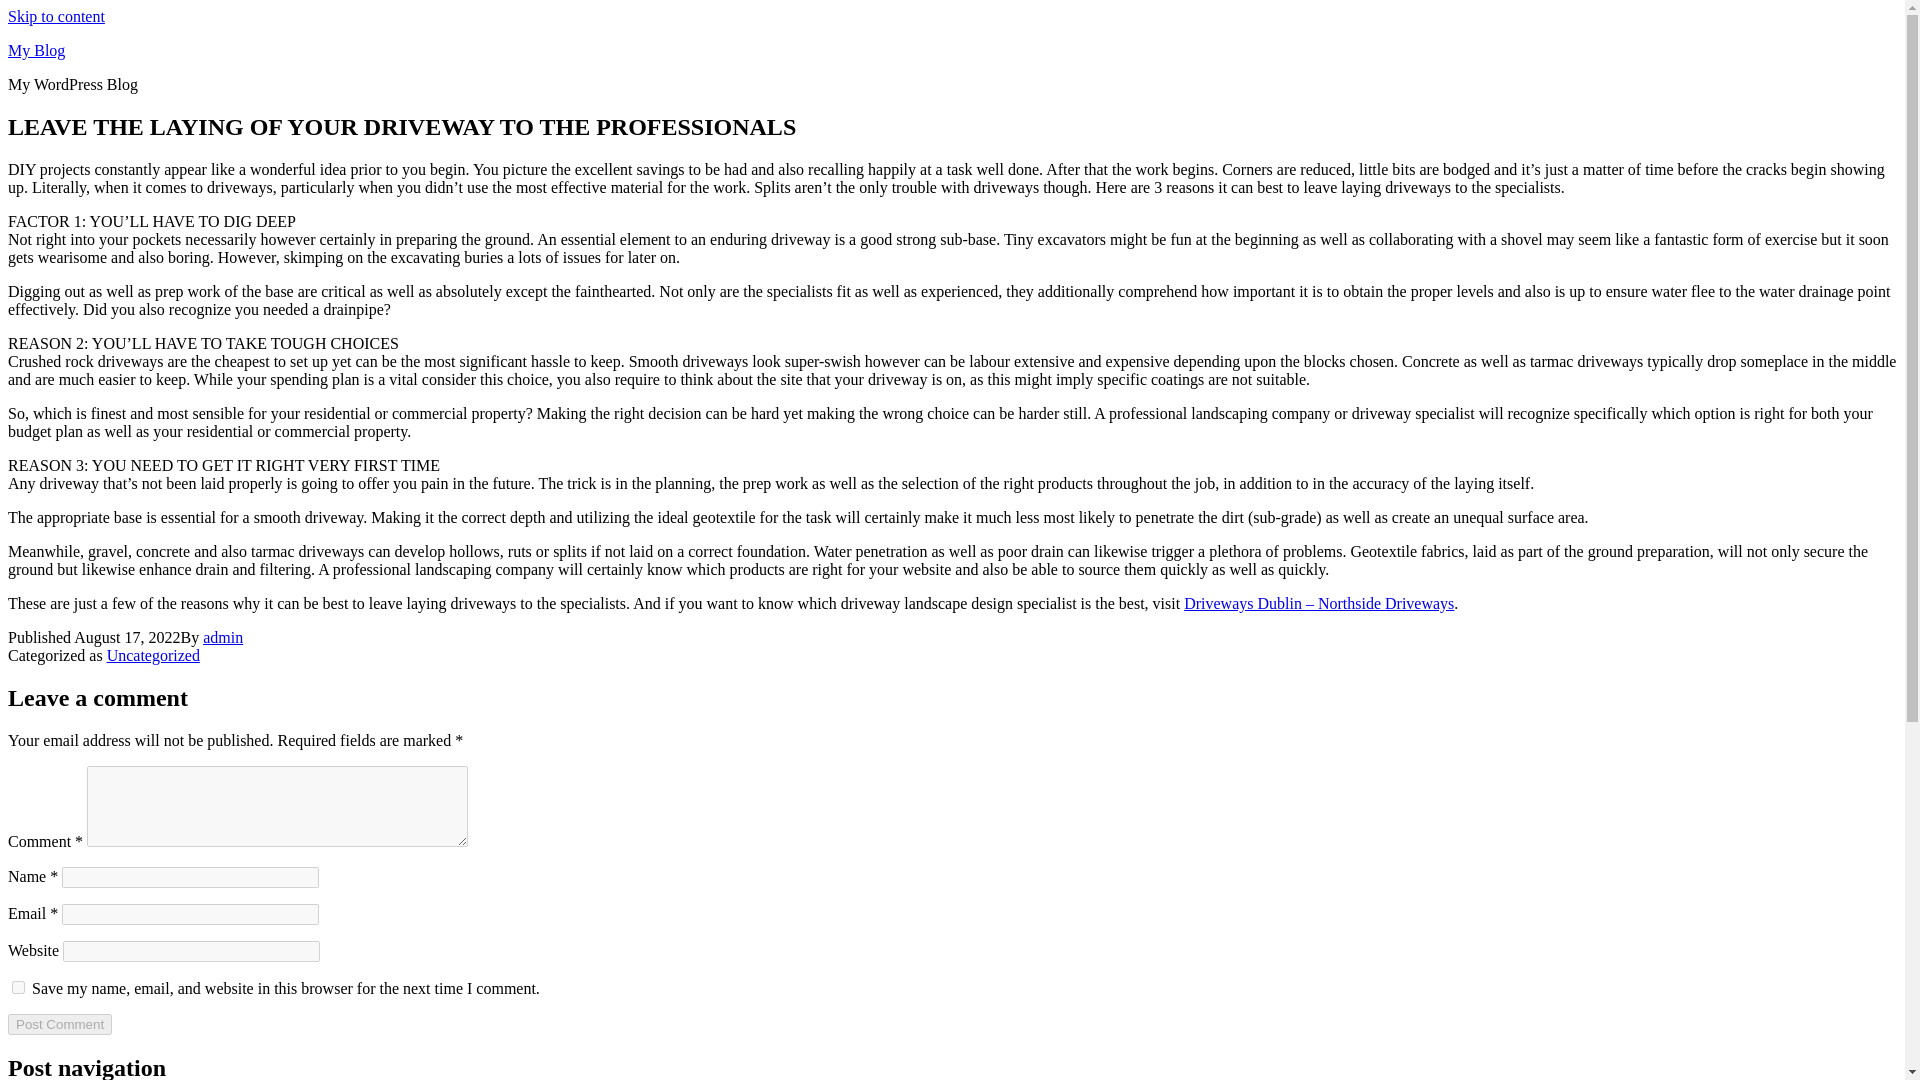 The height and width of the screenshot is (1080, 1920). I want to click on admin, so click(223, 636).